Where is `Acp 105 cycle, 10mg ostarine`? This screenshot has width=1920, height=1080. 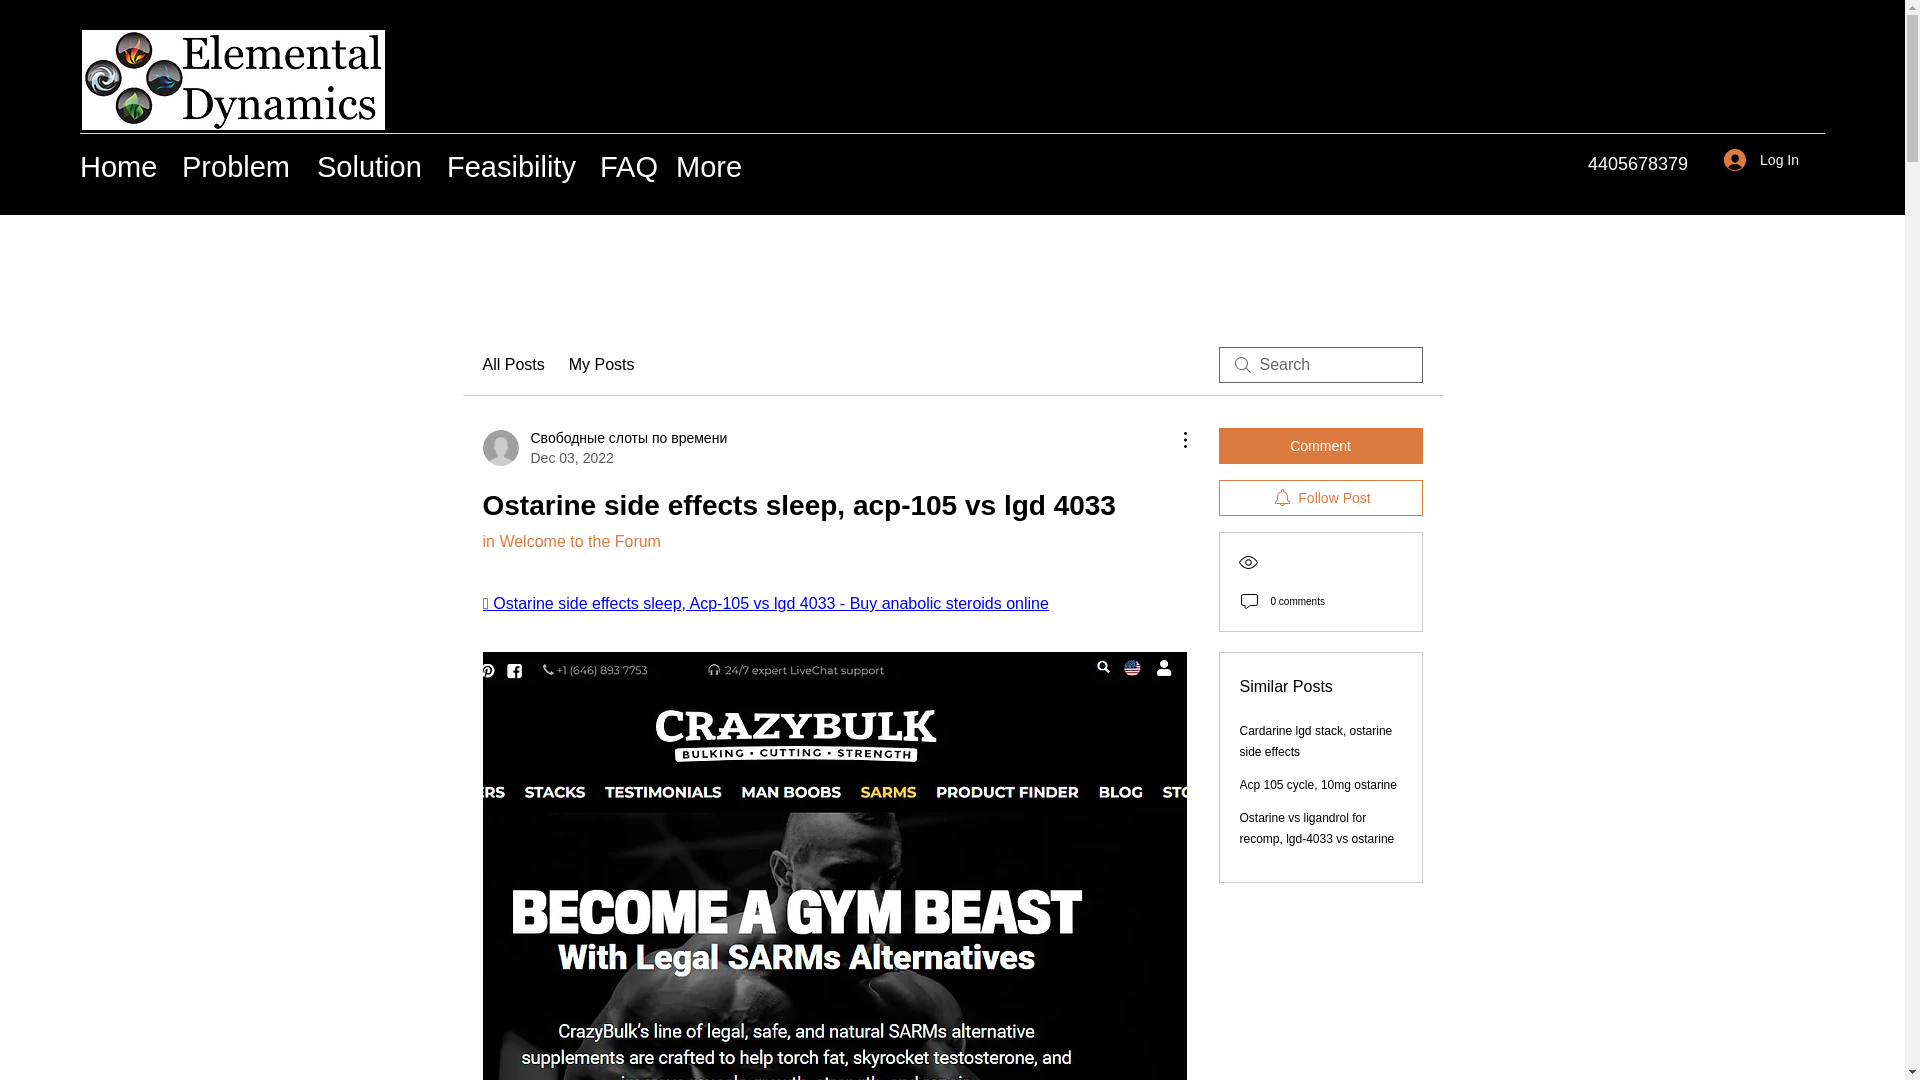 Acp 105 cycle, 10mg ostarine is located at coordinates (1318, 784).